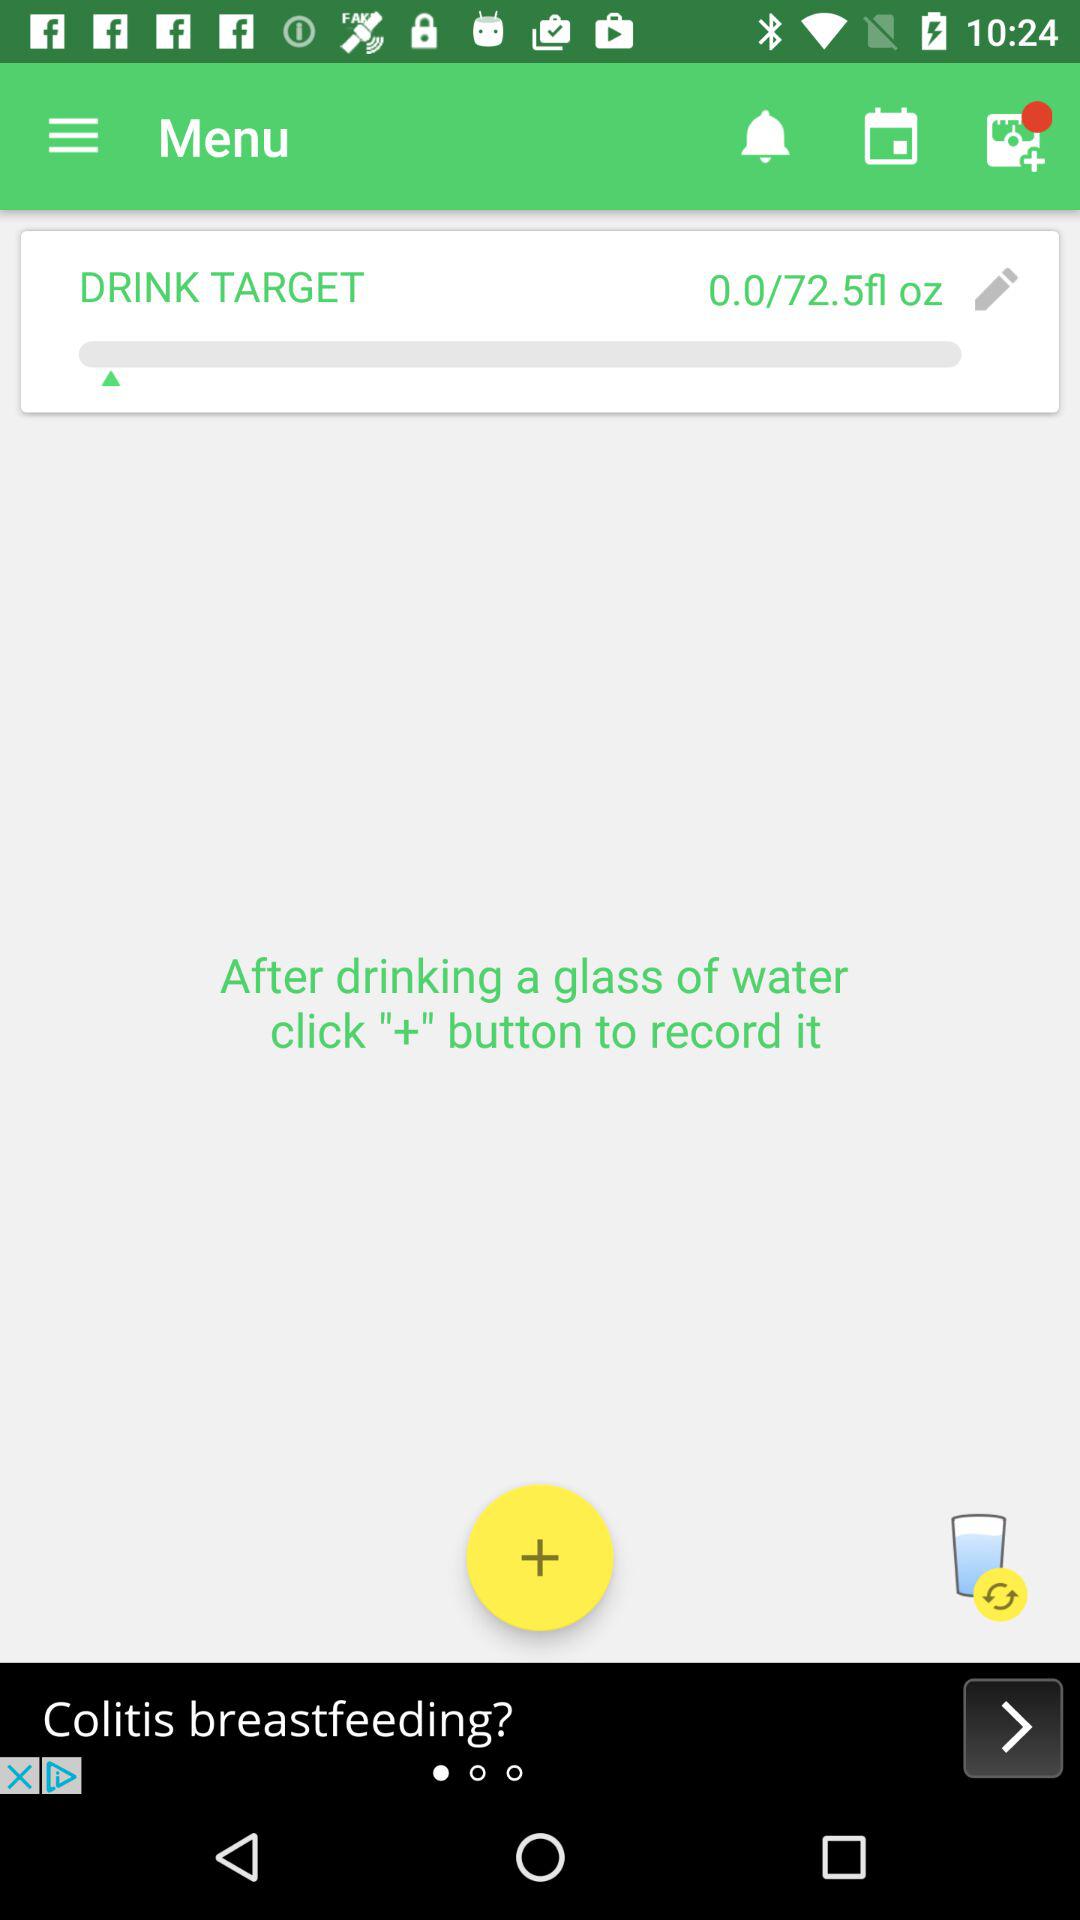 The image size is (1080, 1920). Describe the element at coordinates (74, 136) in the screenshot. I see `menu option` at that location.